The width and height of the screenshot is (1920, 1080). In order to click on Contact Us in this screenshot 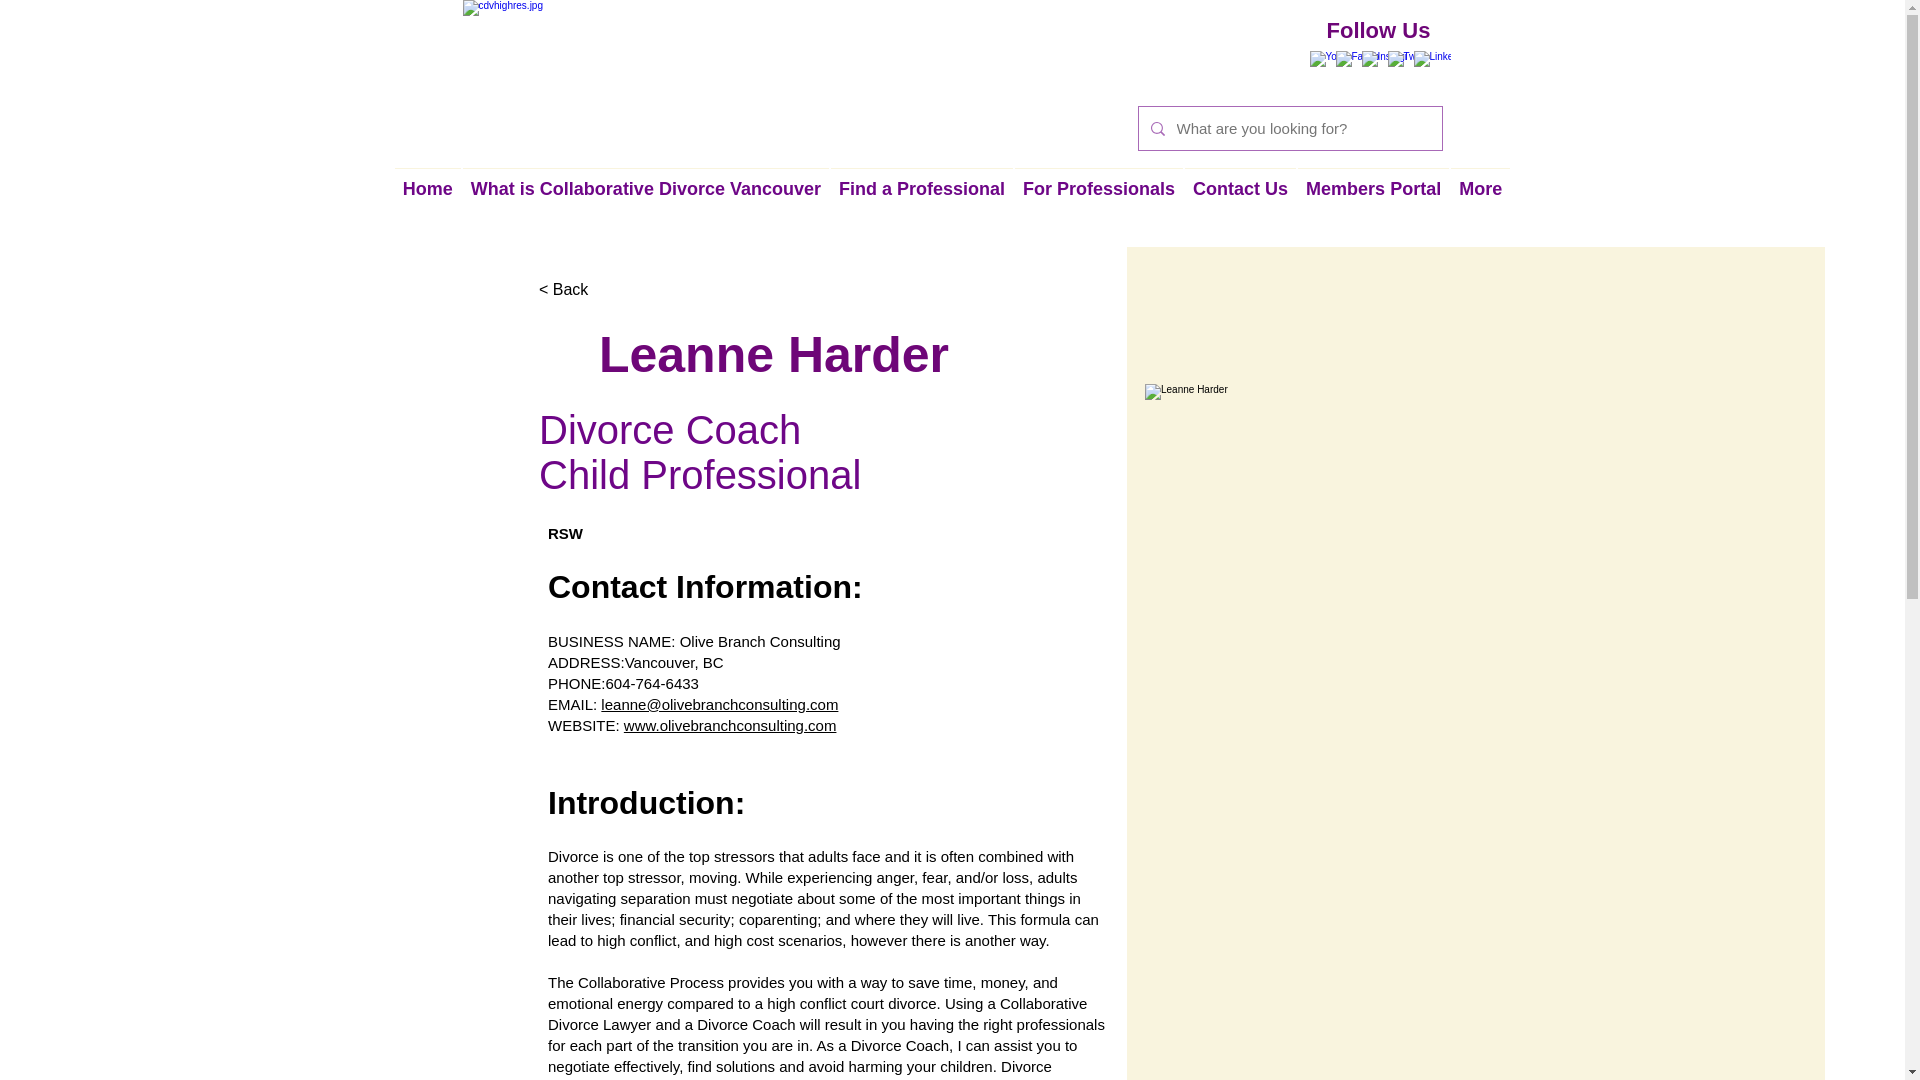, I will do `click(1240, 200)`.